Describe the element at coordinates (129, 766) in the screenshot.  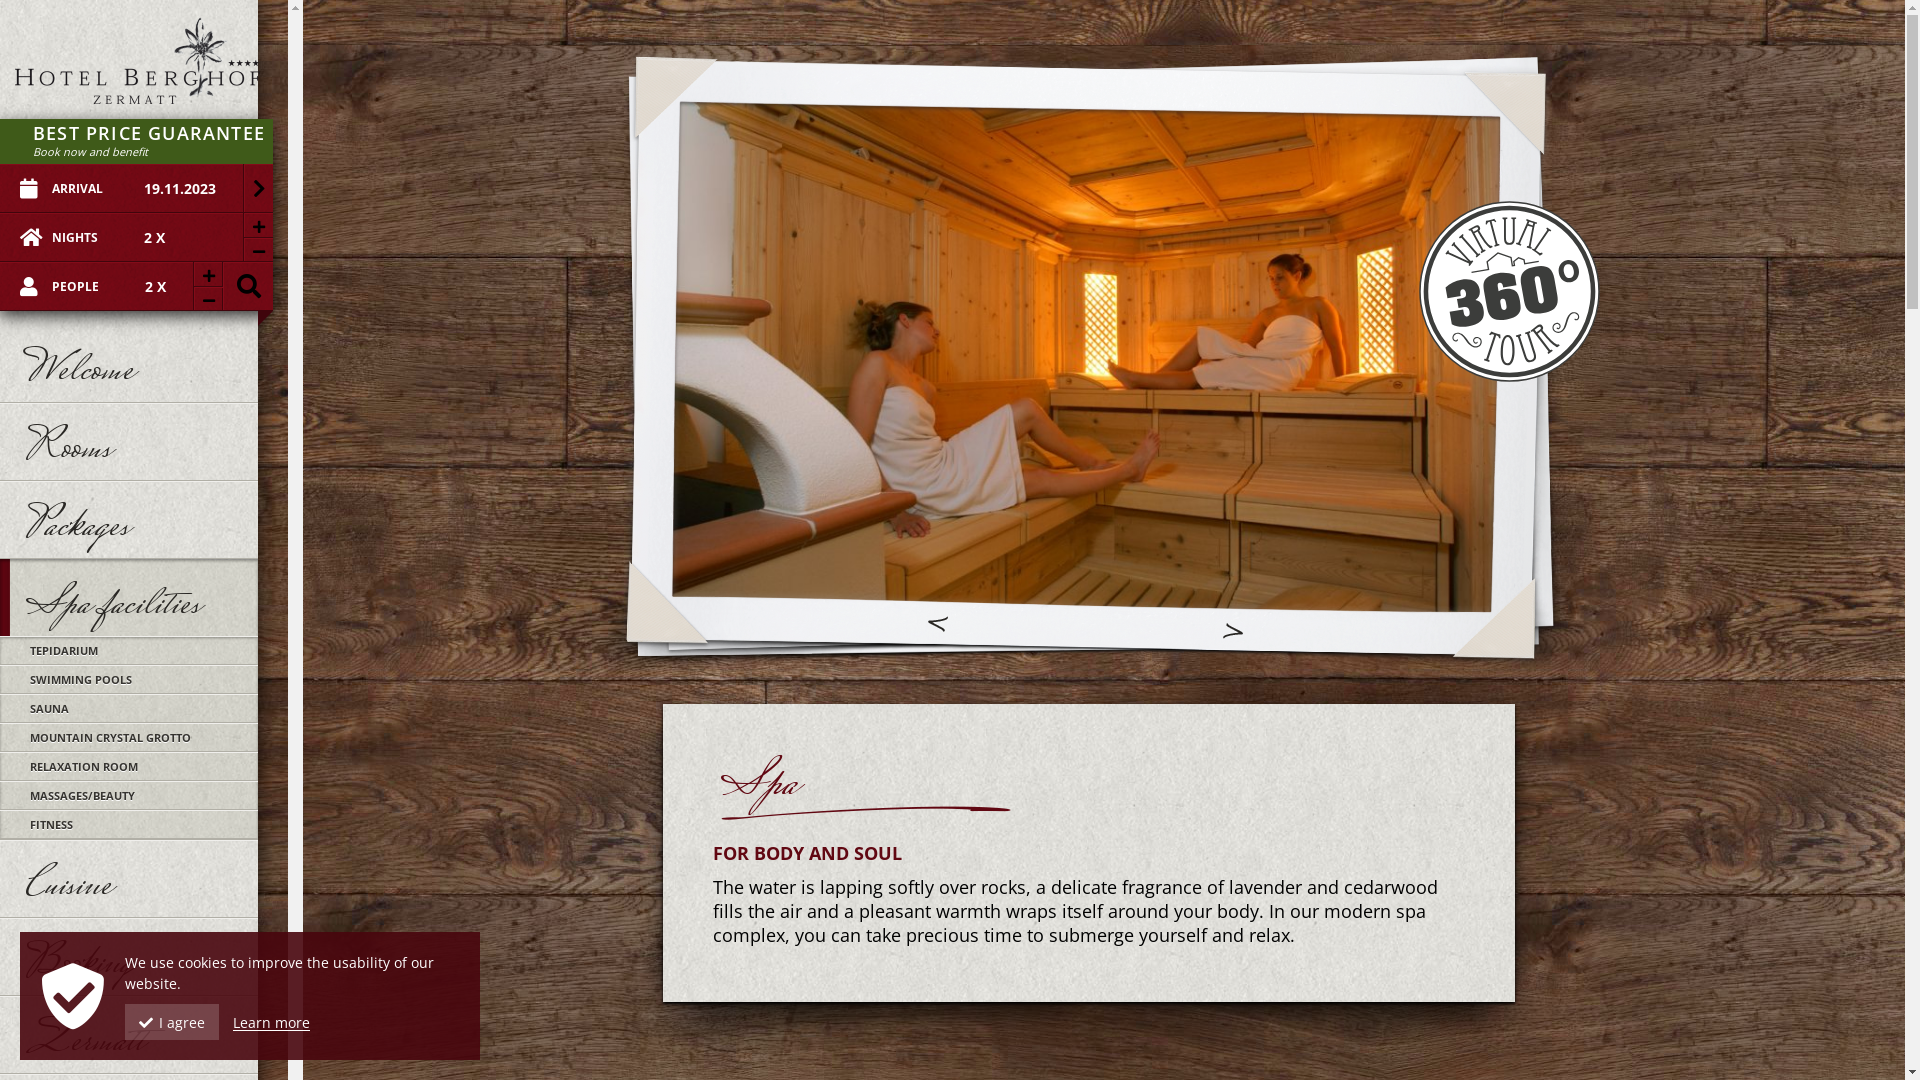
I see `RELAXATION ROOM` at that location.